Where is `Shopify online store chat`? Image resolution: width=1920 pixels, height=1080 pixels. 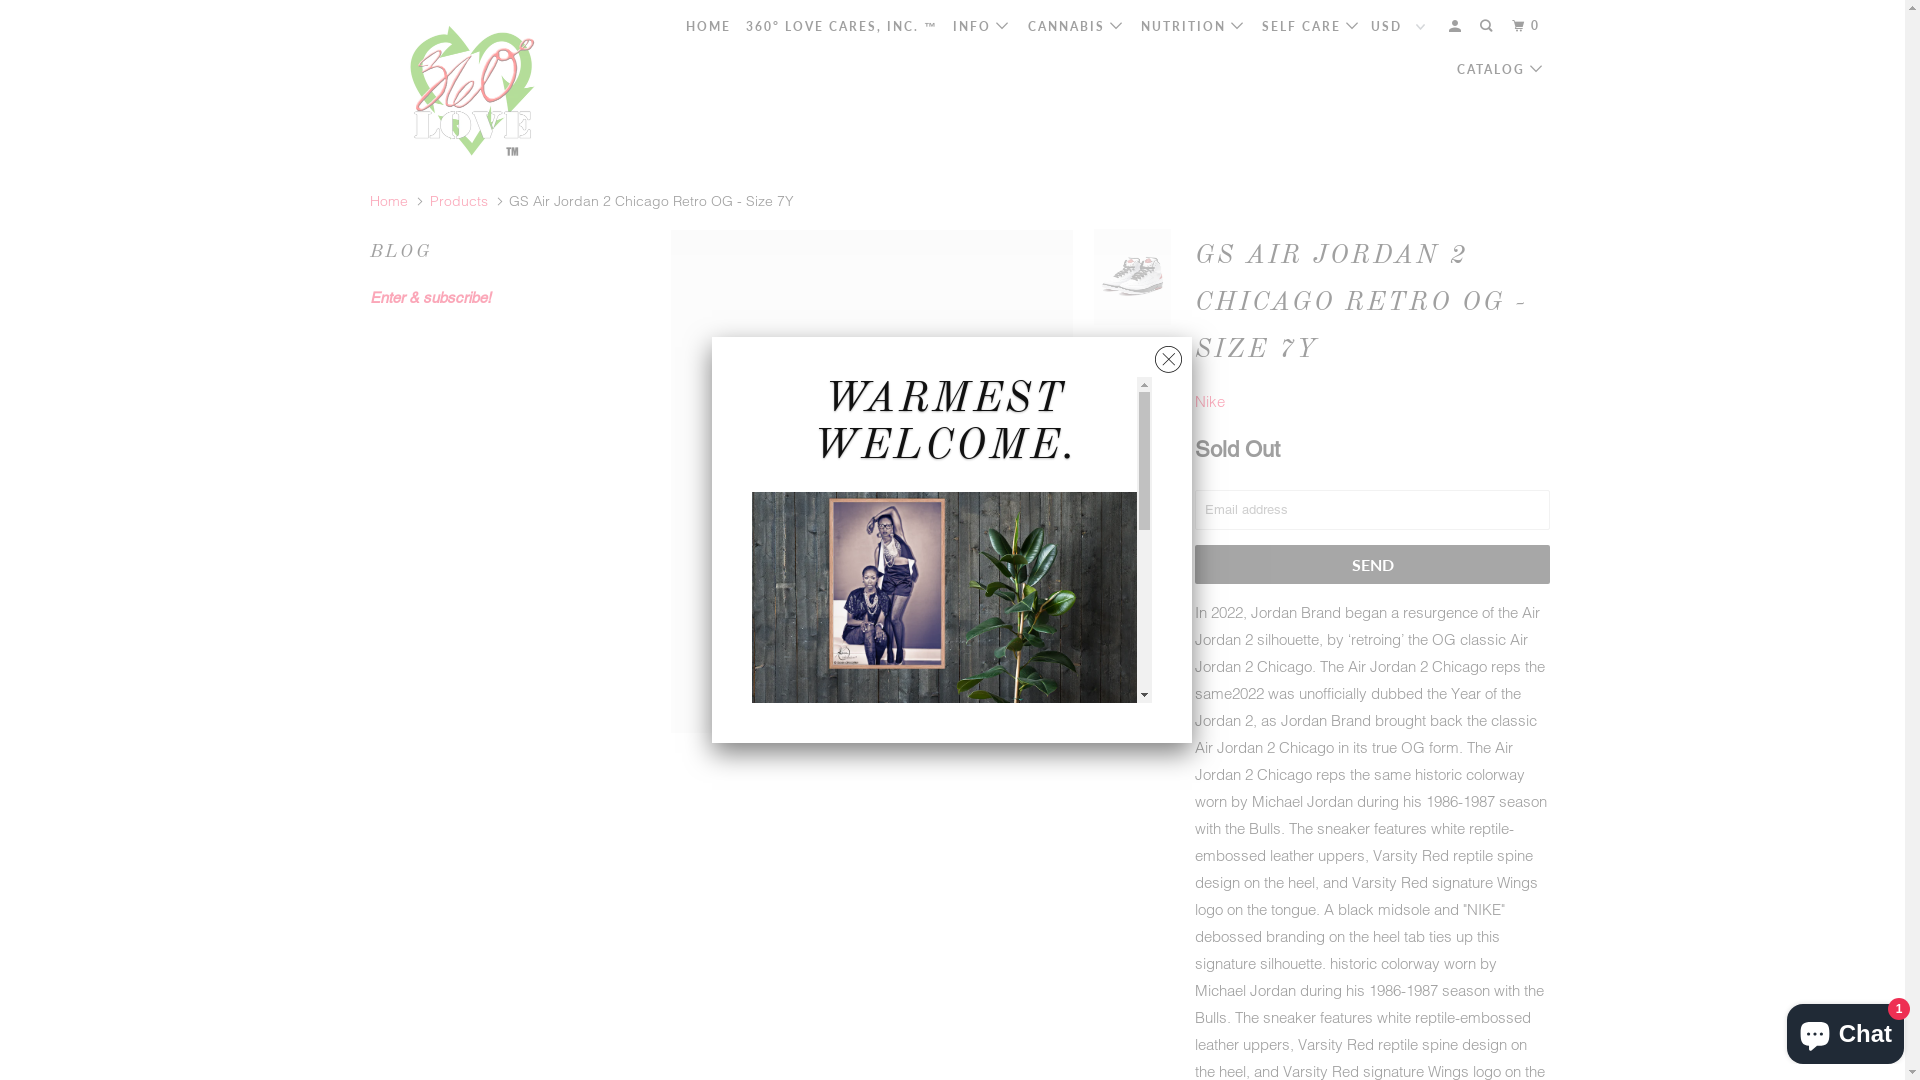 Shopify online store chat is located at coordinates (1846, 1030).